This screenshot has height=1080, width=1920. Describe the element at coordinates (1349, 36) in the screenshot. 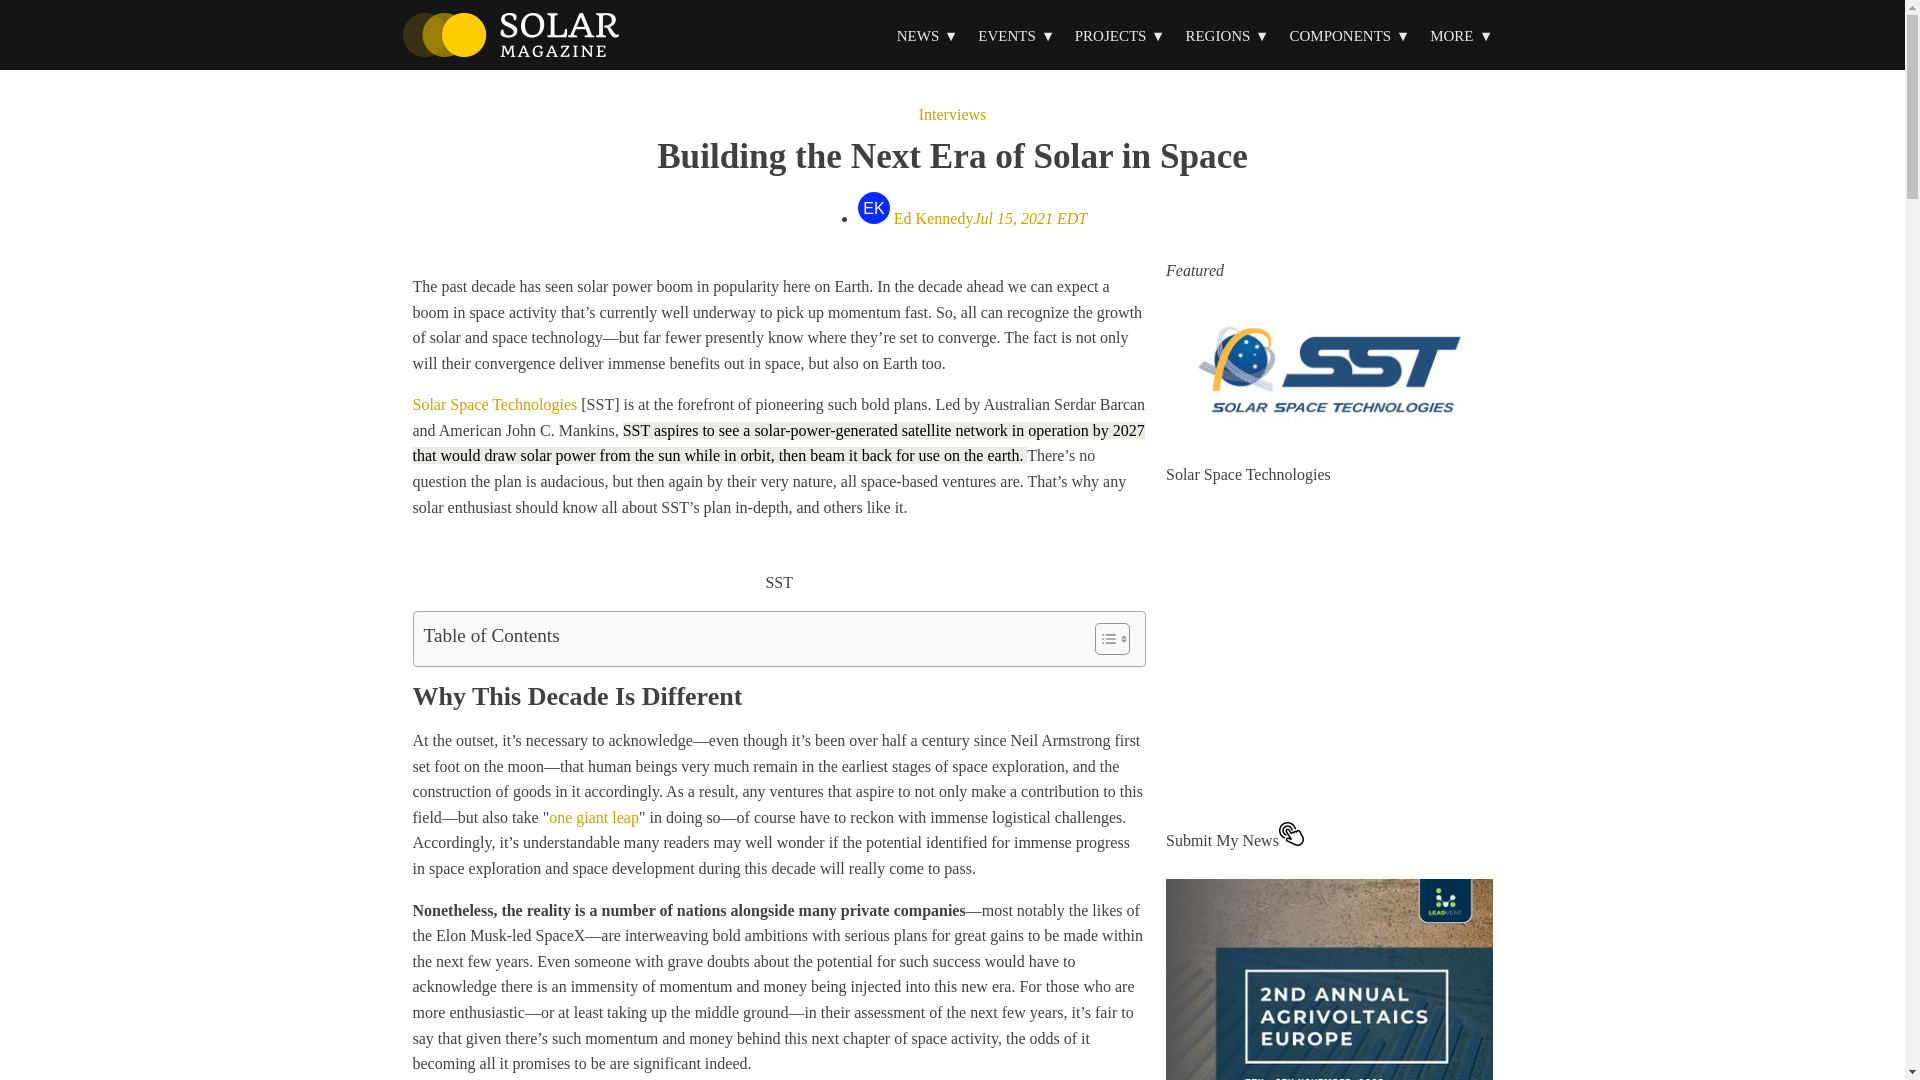

I see `COMPONENTS` at that location.